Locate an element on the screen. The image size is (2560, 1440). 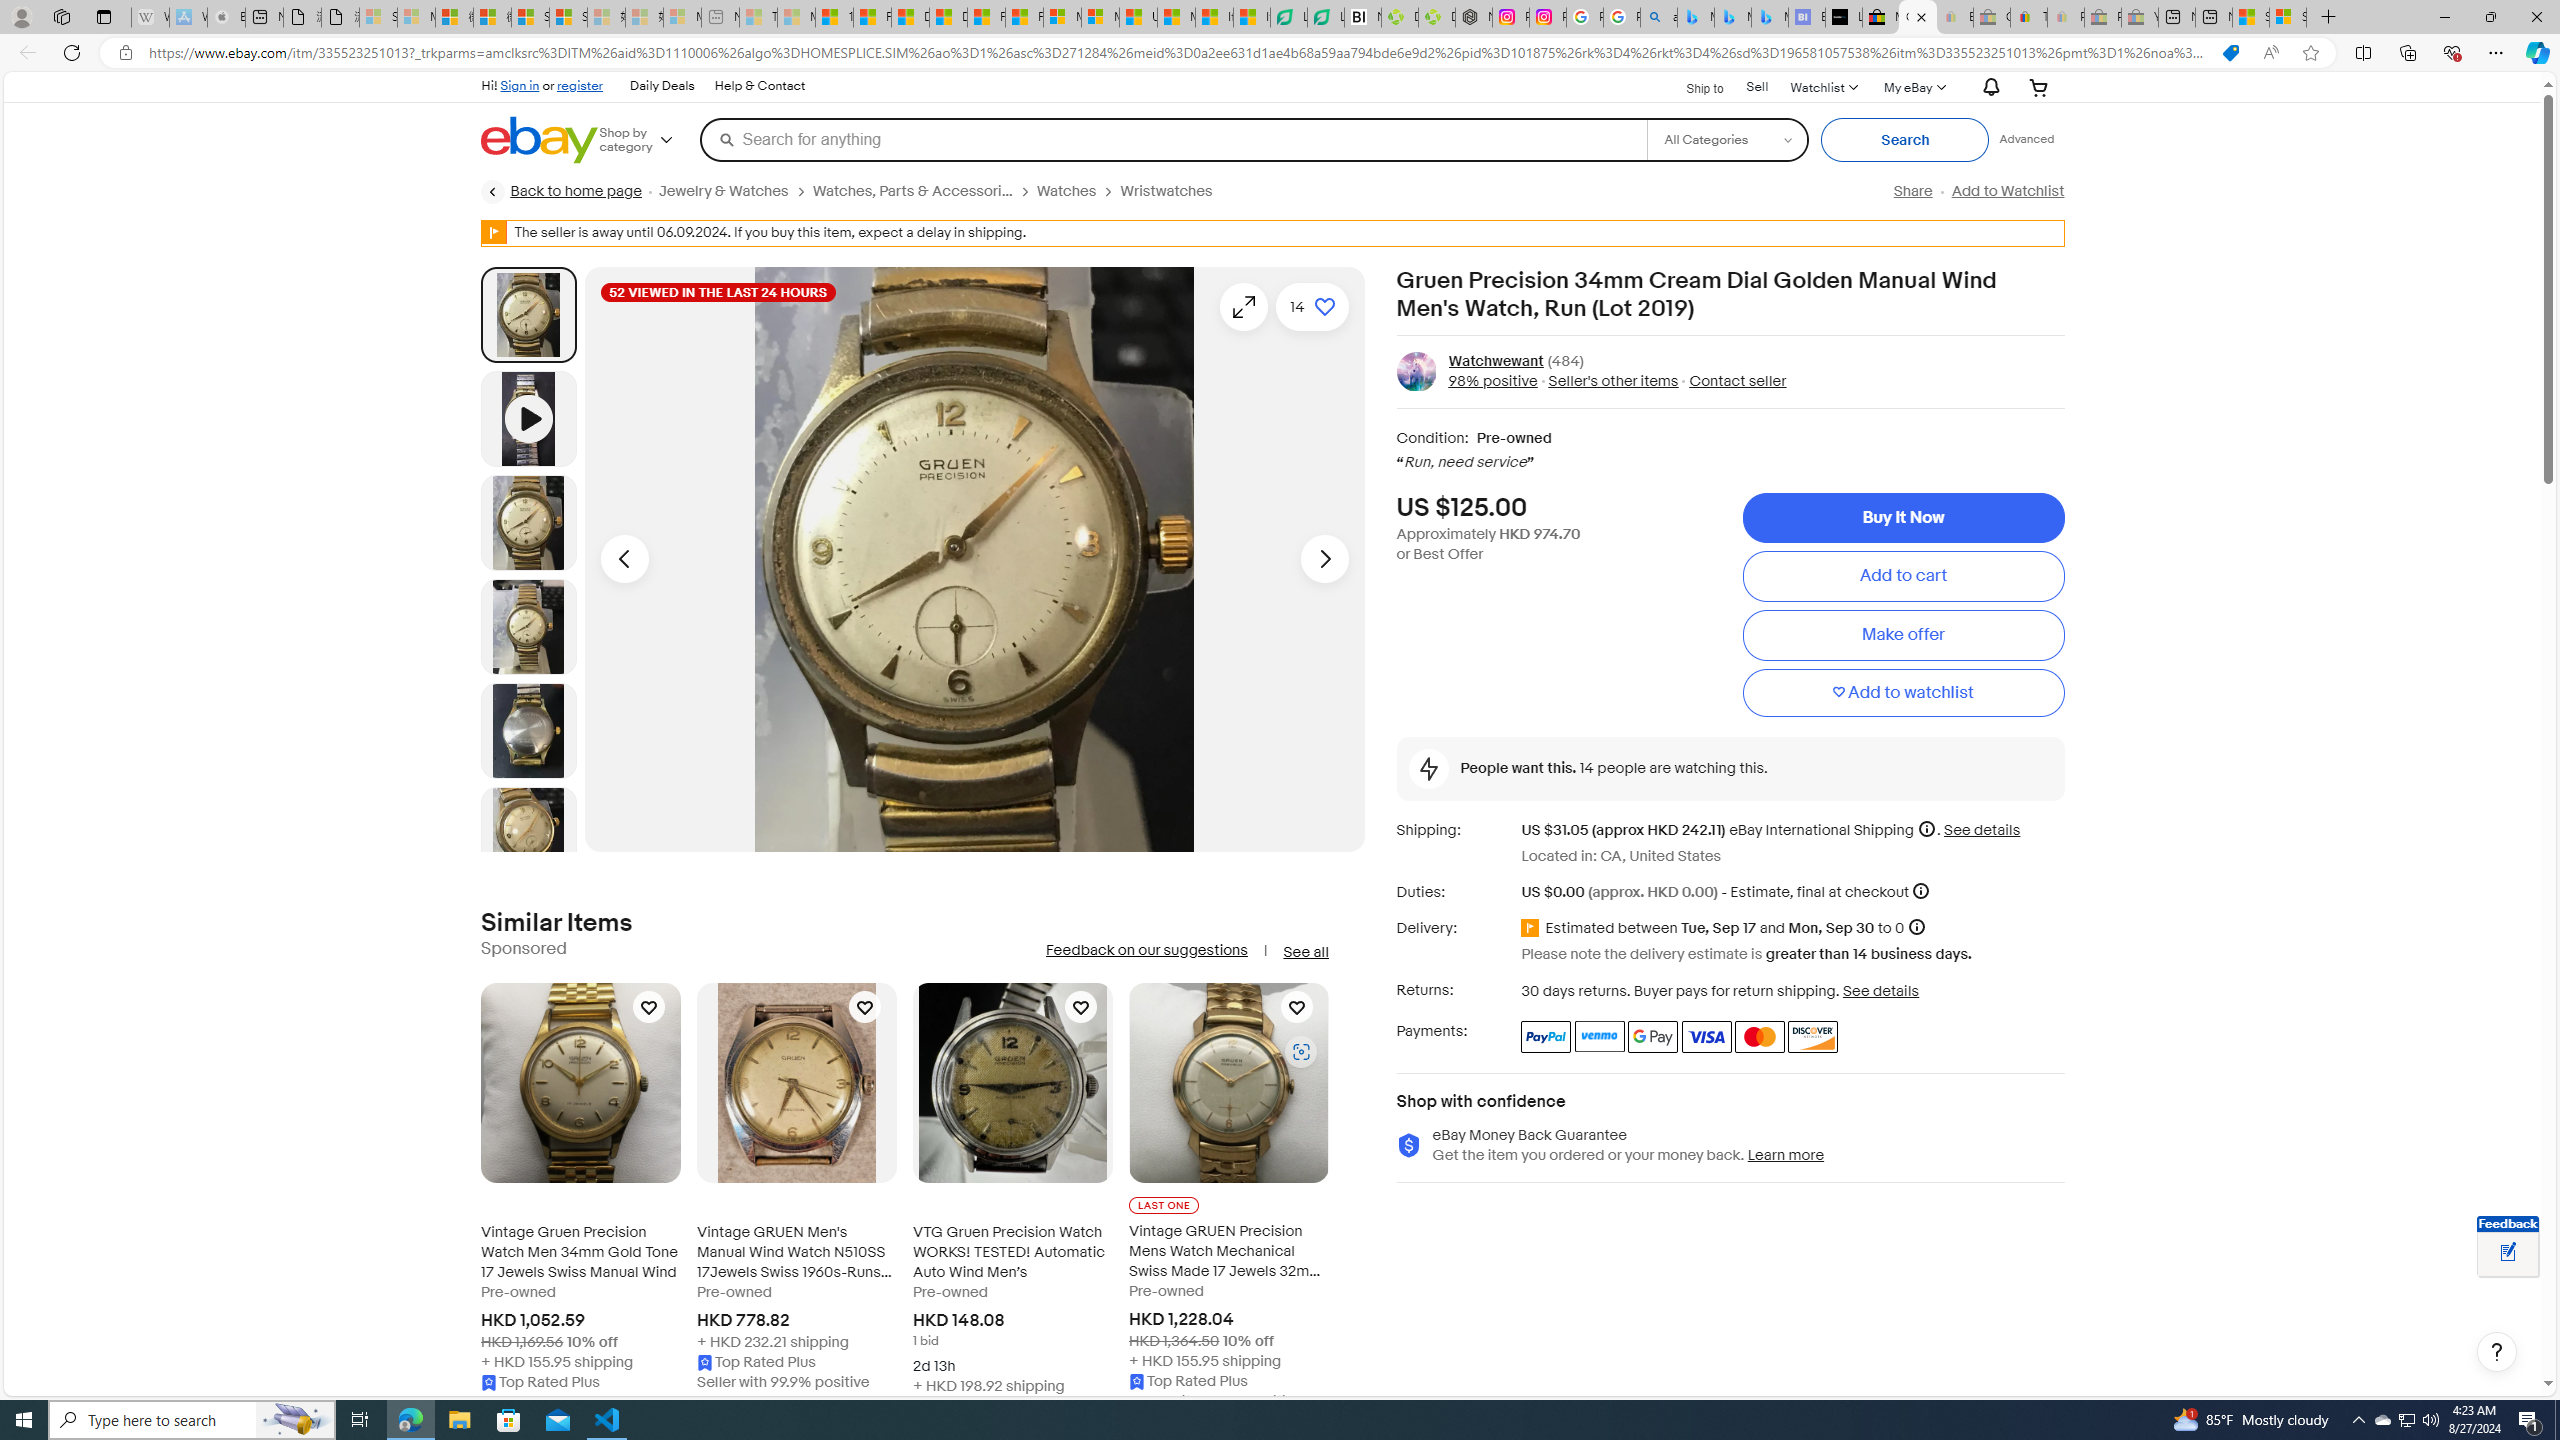
Master Card is located at coordinates (1758, 1036).